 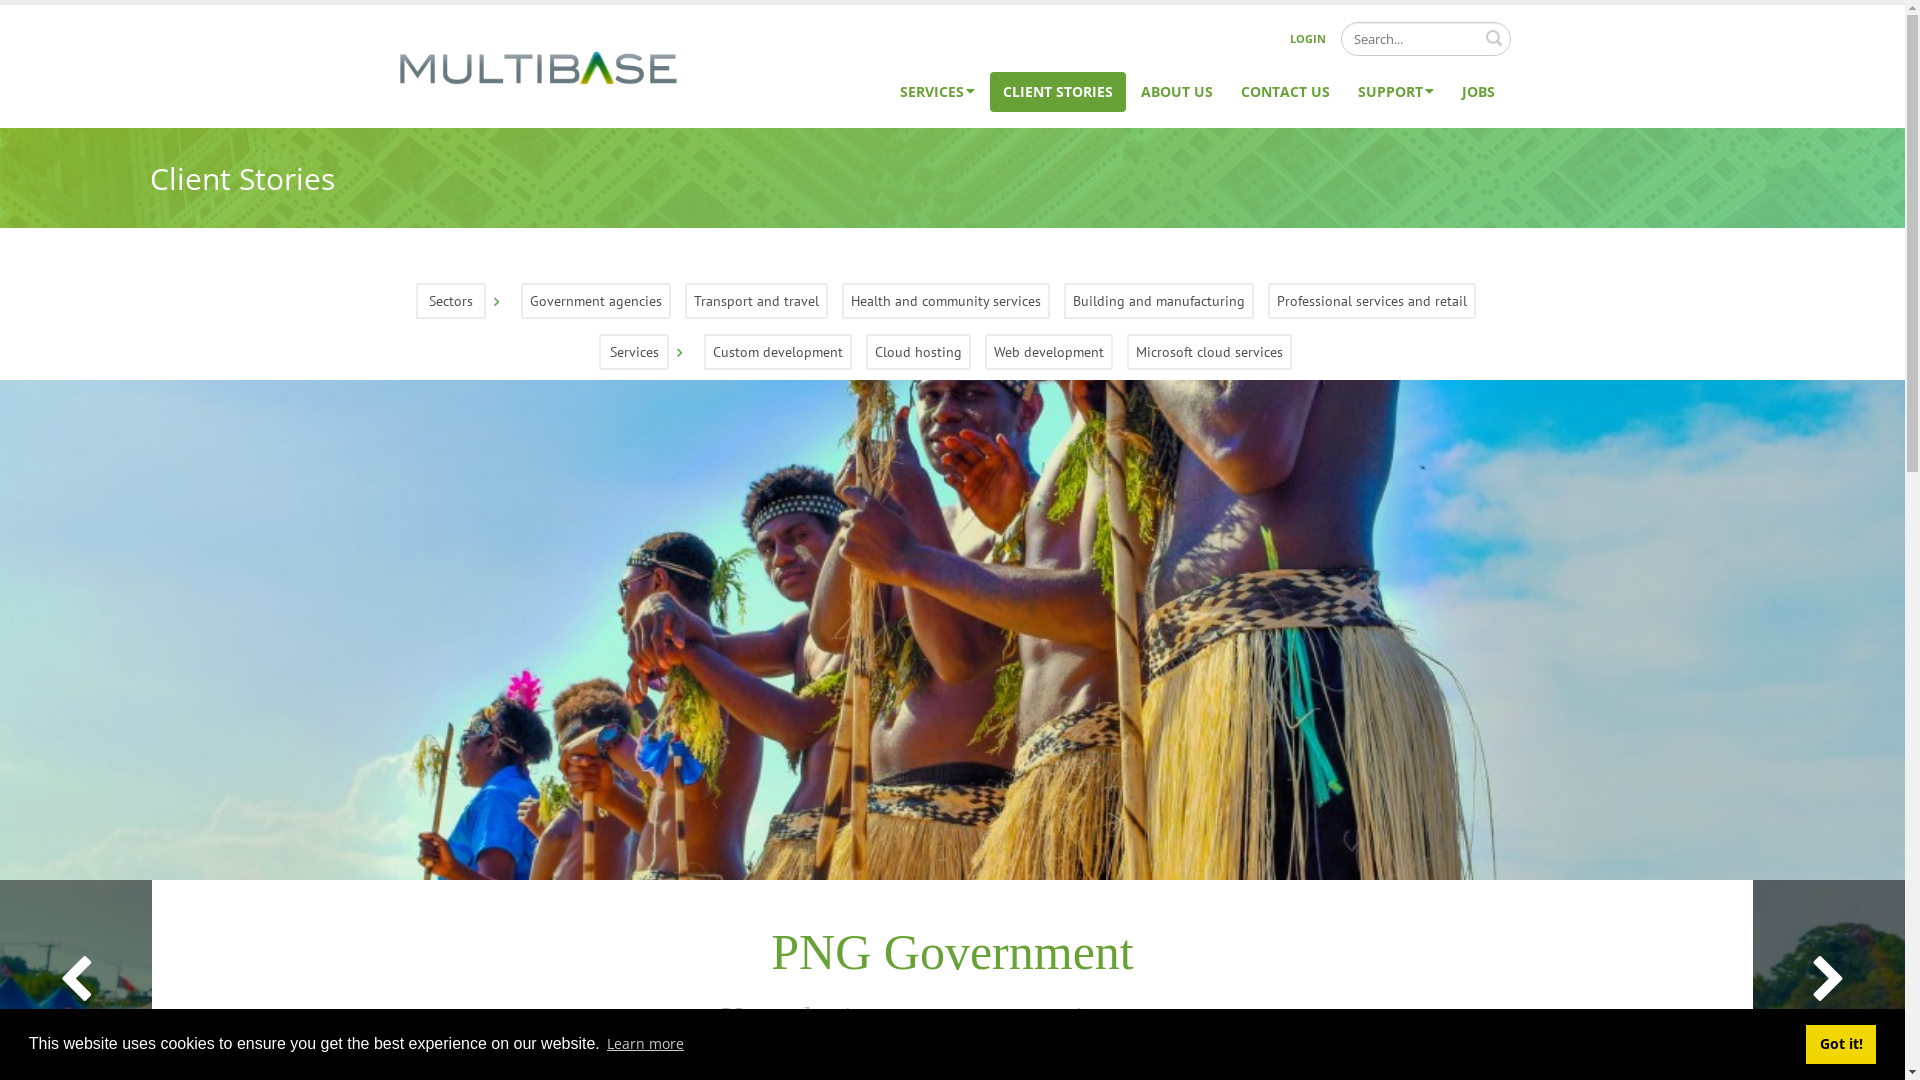 What do you see at coordinates (680, 348) in the screenshot?
I see `Expand/Collapse` at bounding box center [680, 348].